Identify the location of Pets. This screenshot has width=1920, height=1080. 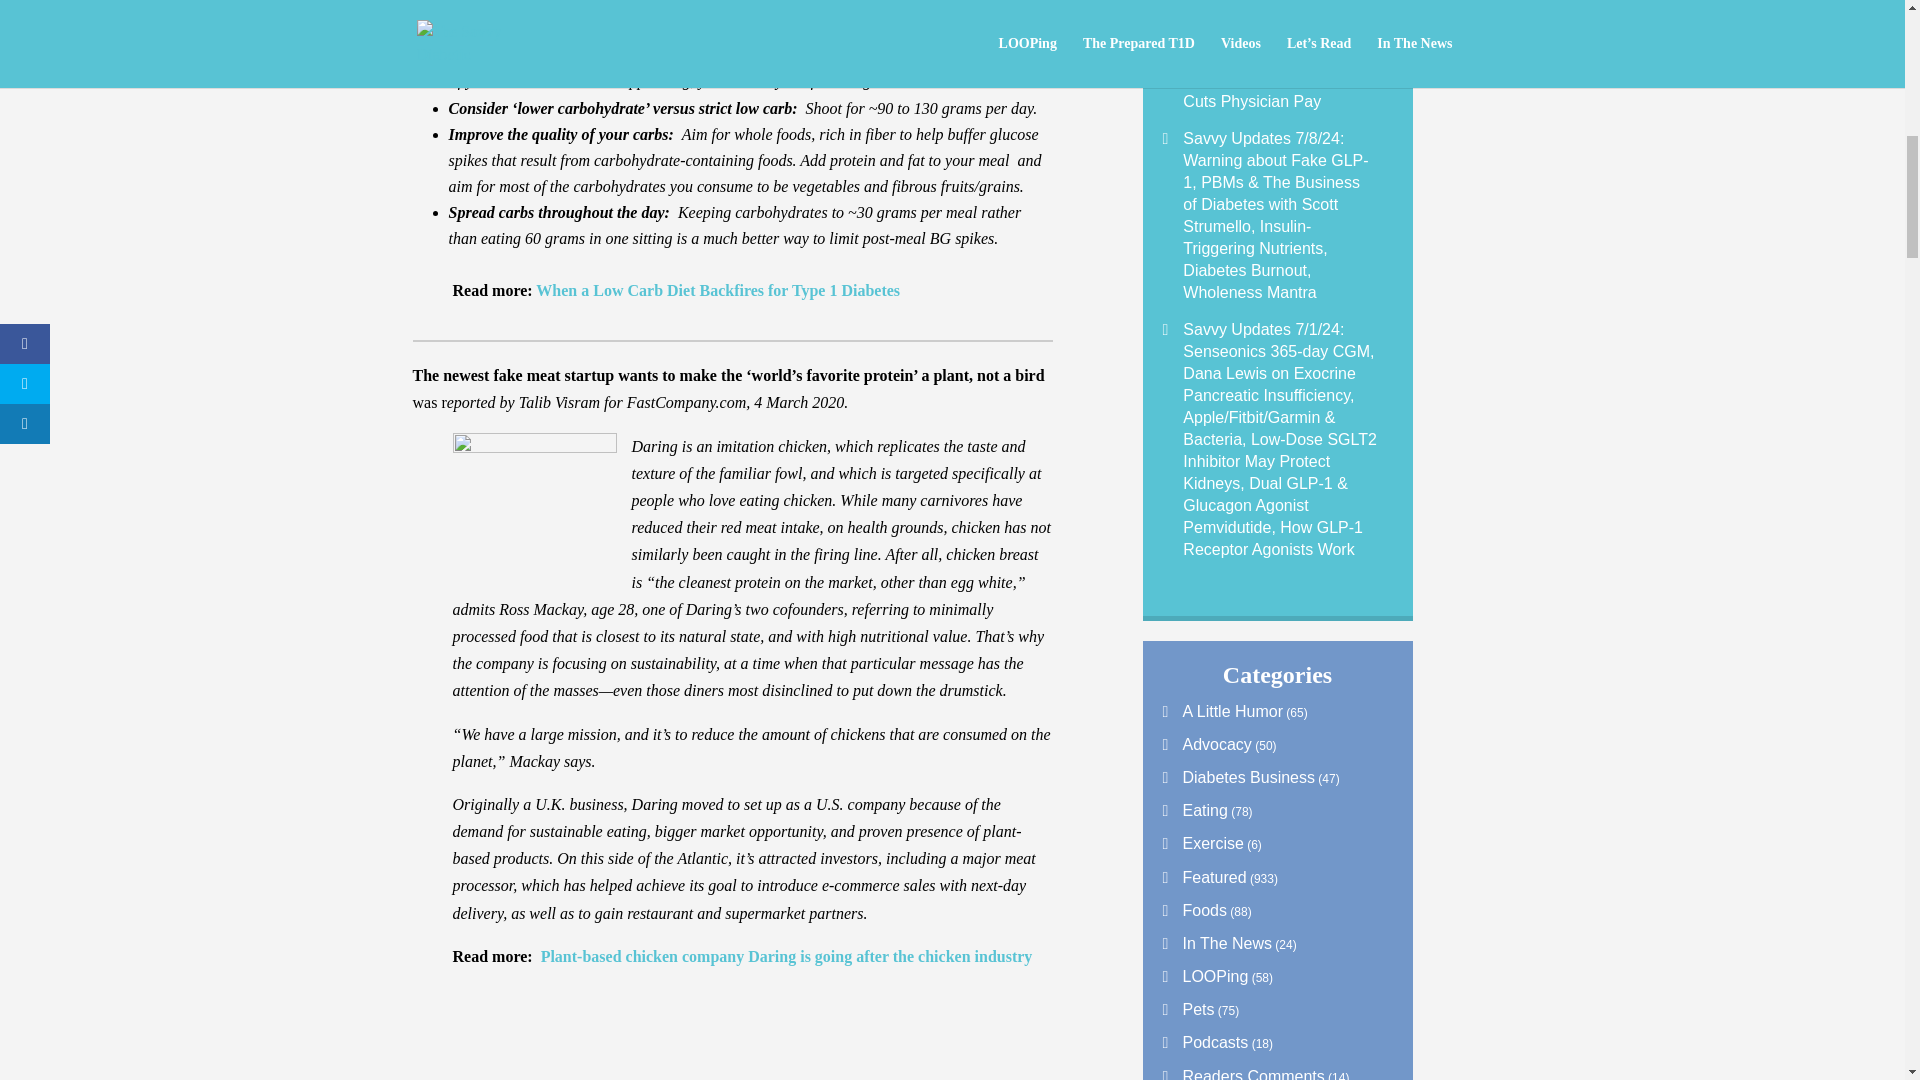
(1187, 1010).